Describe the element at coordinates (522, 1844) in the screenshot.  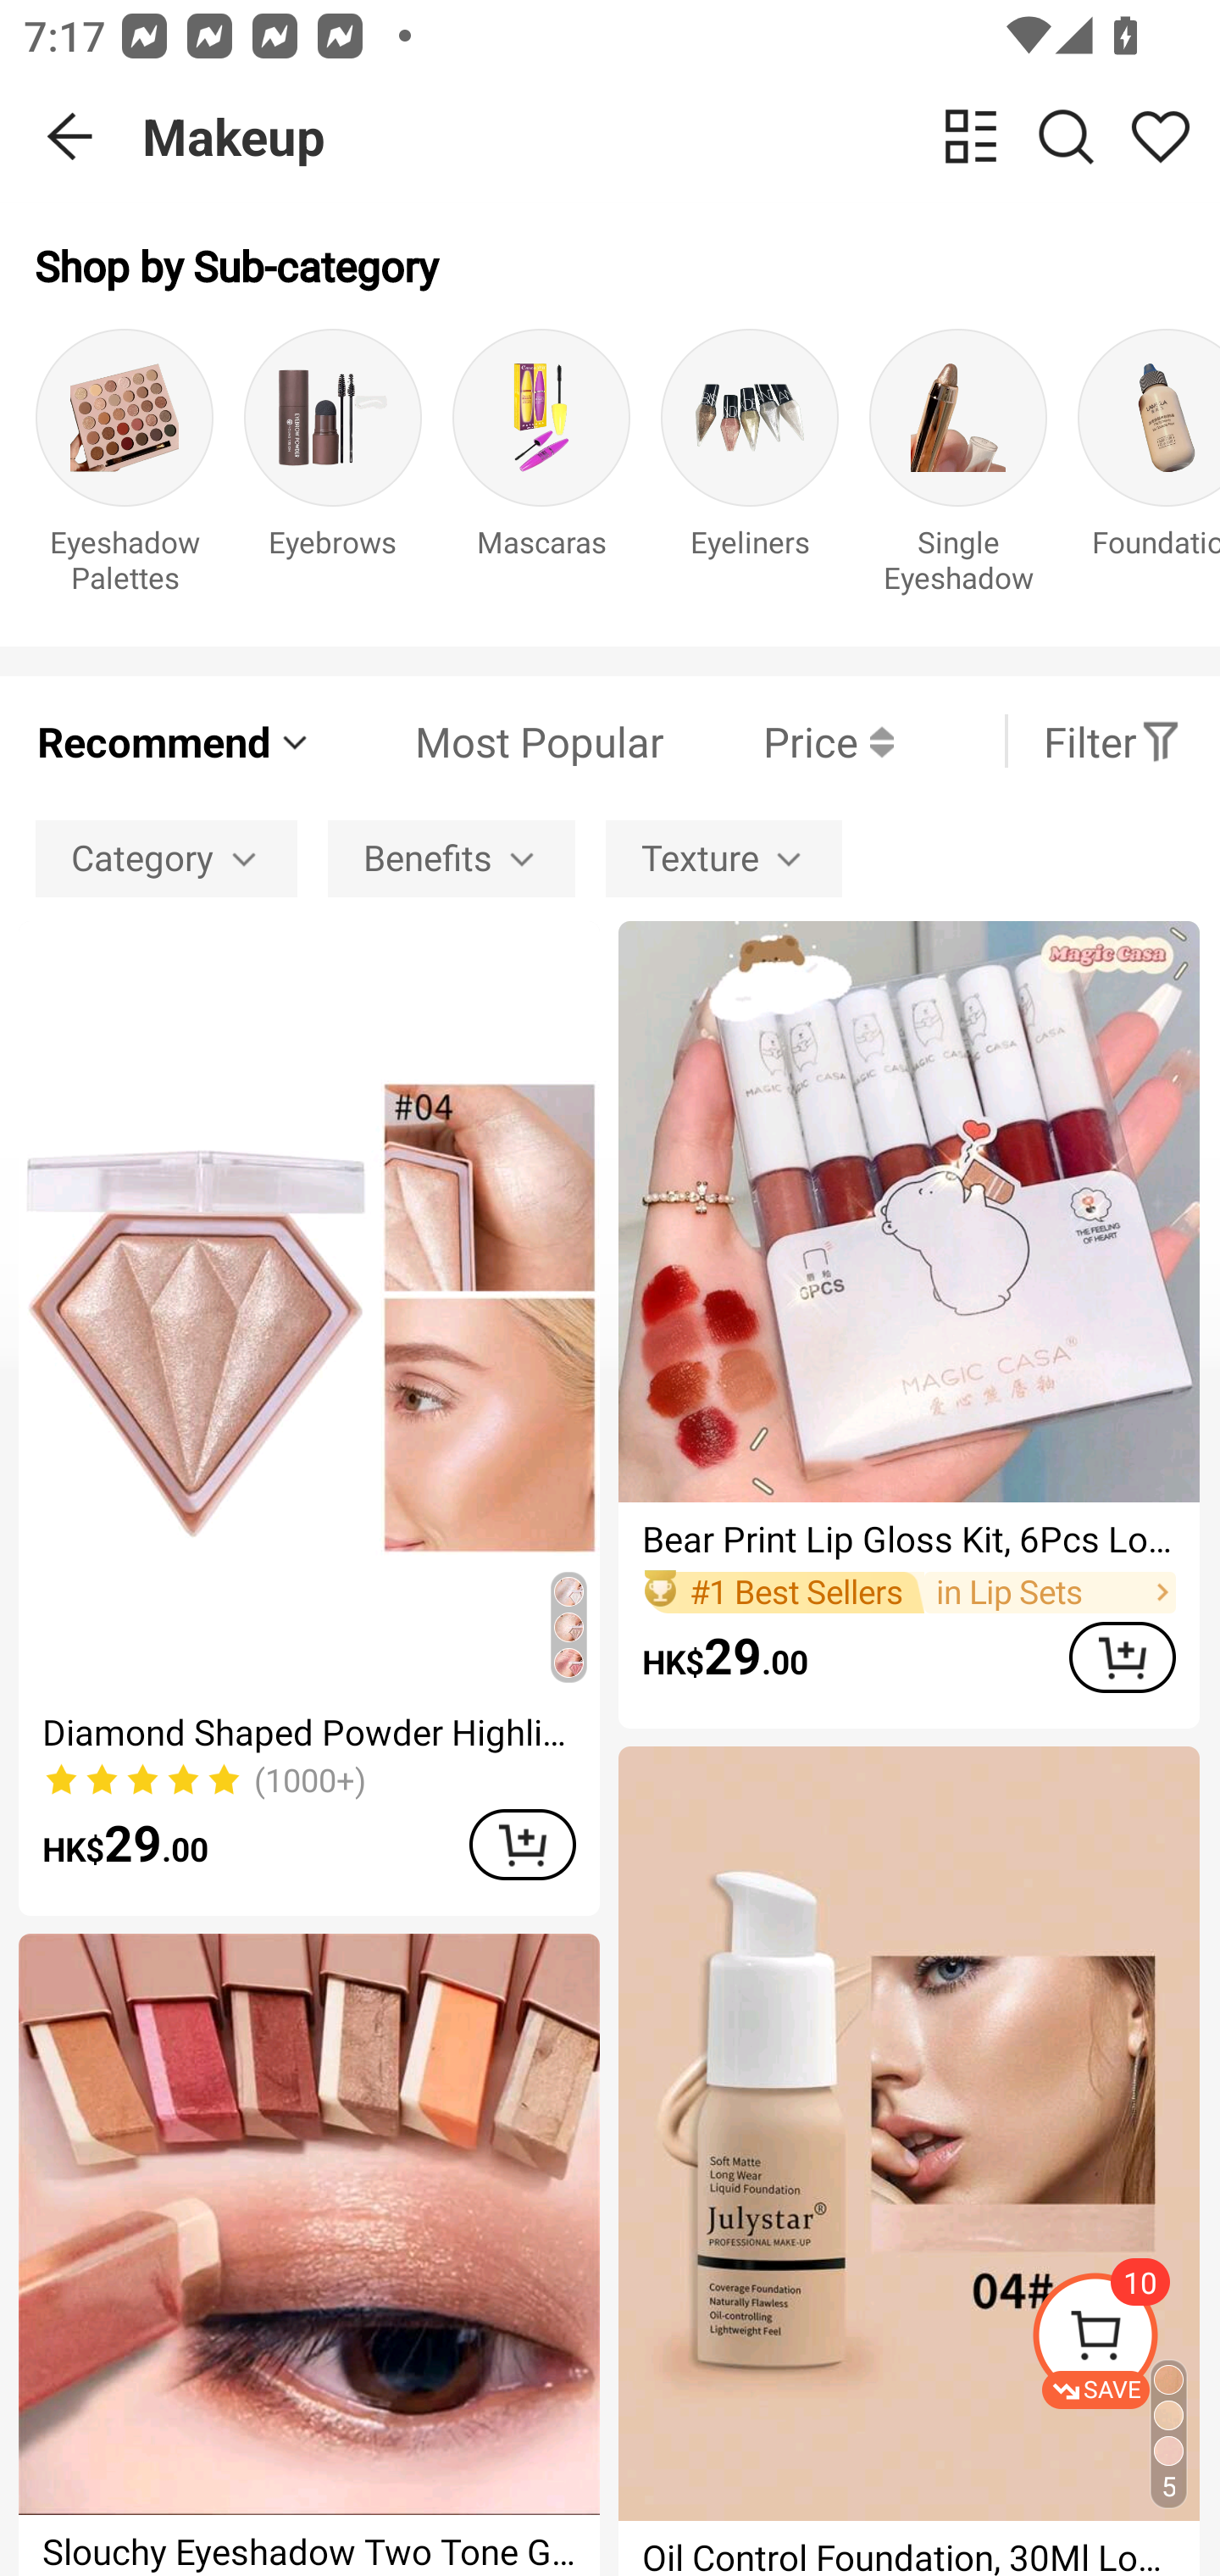
I see `ADD TO CART` at that location.